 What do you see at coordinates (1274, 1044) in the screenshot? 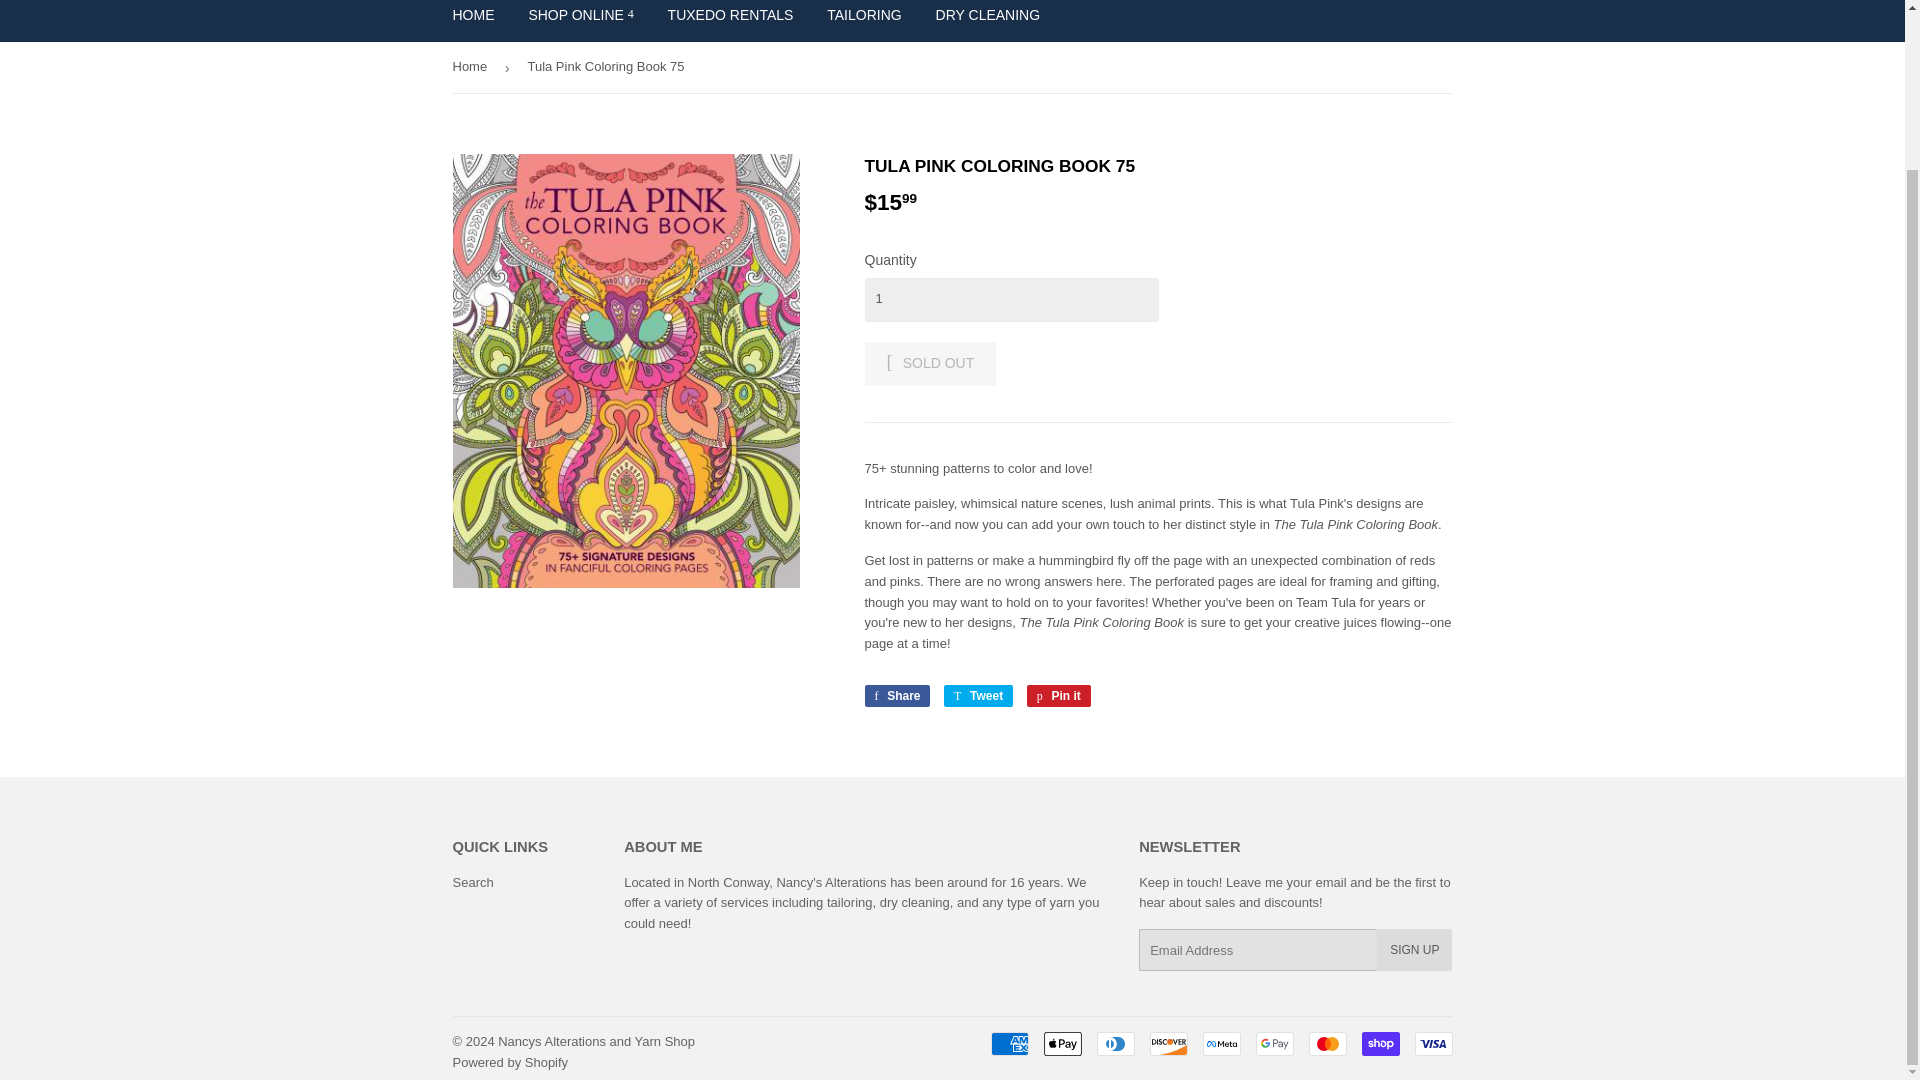
I see `Google Pay` at bounding box center [1274, 1044].